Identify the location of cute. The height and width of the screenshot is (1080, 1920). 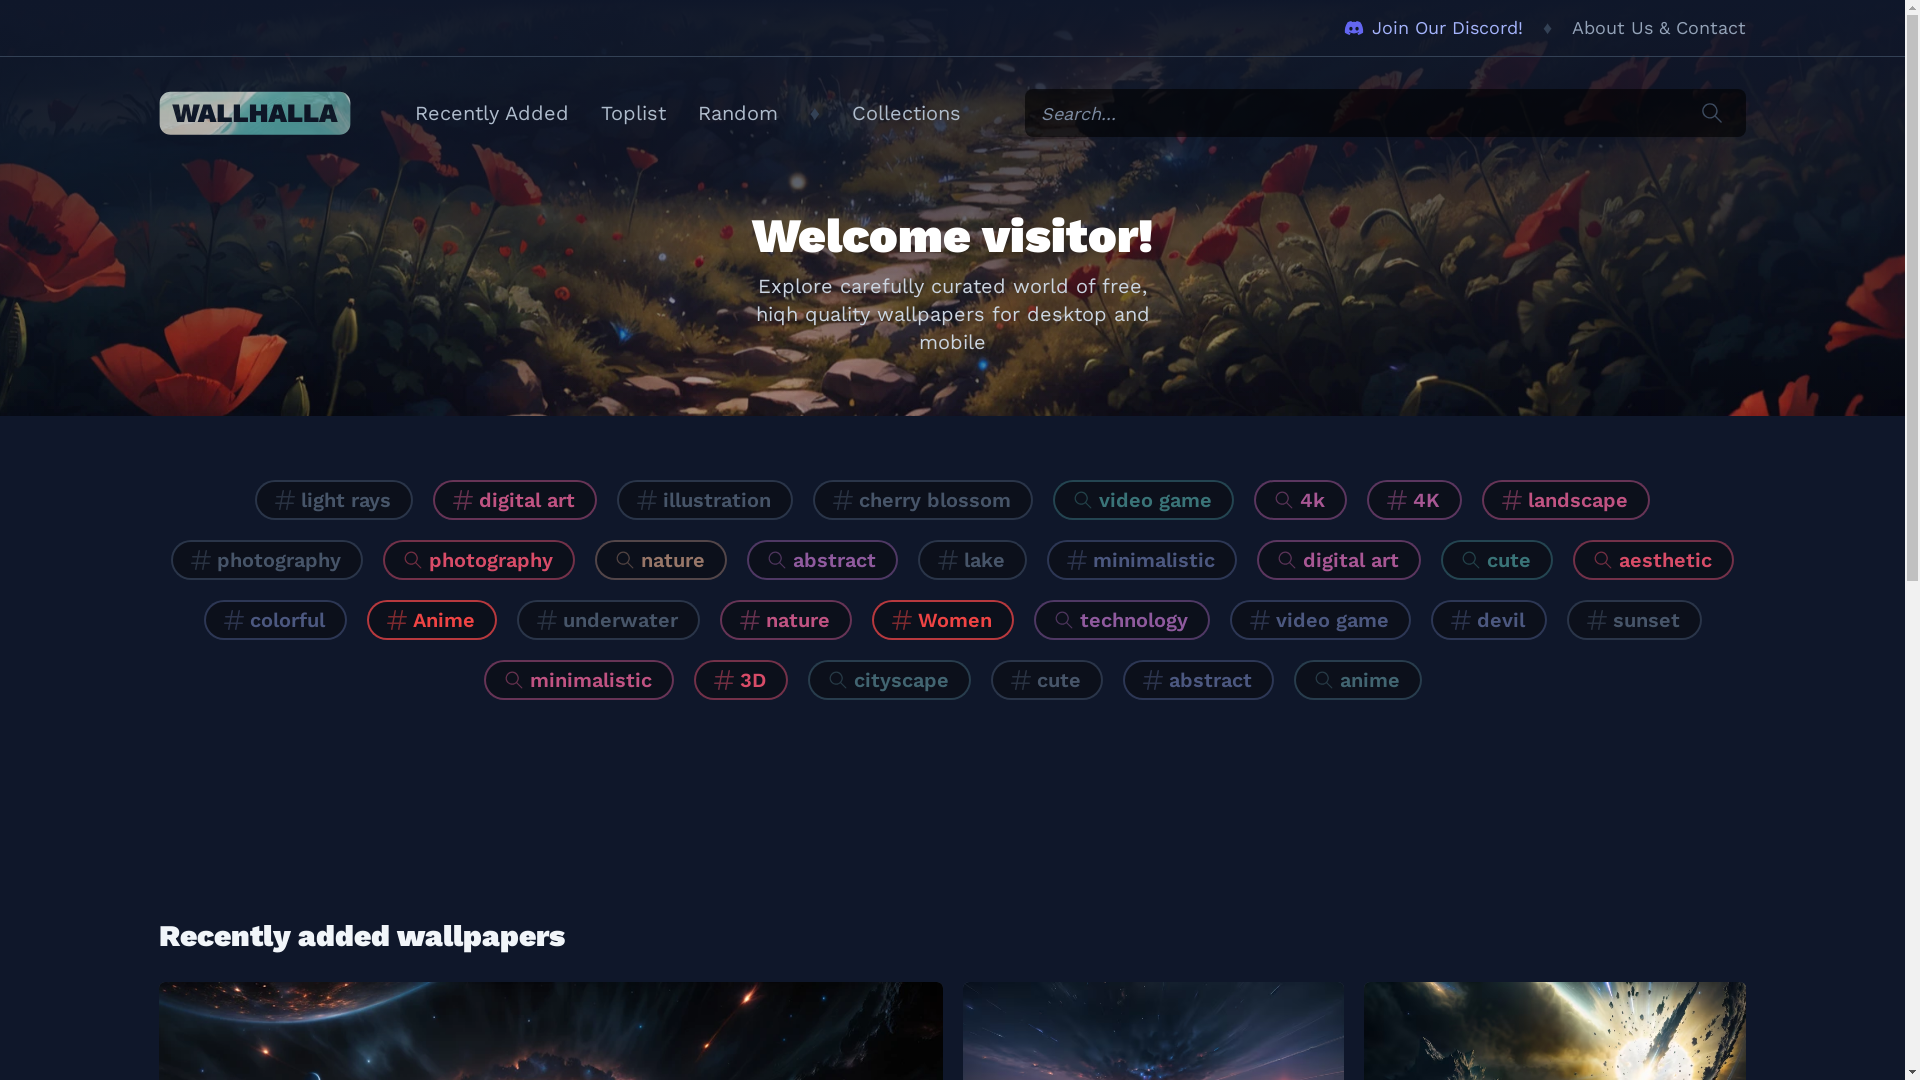
(1046, 680).